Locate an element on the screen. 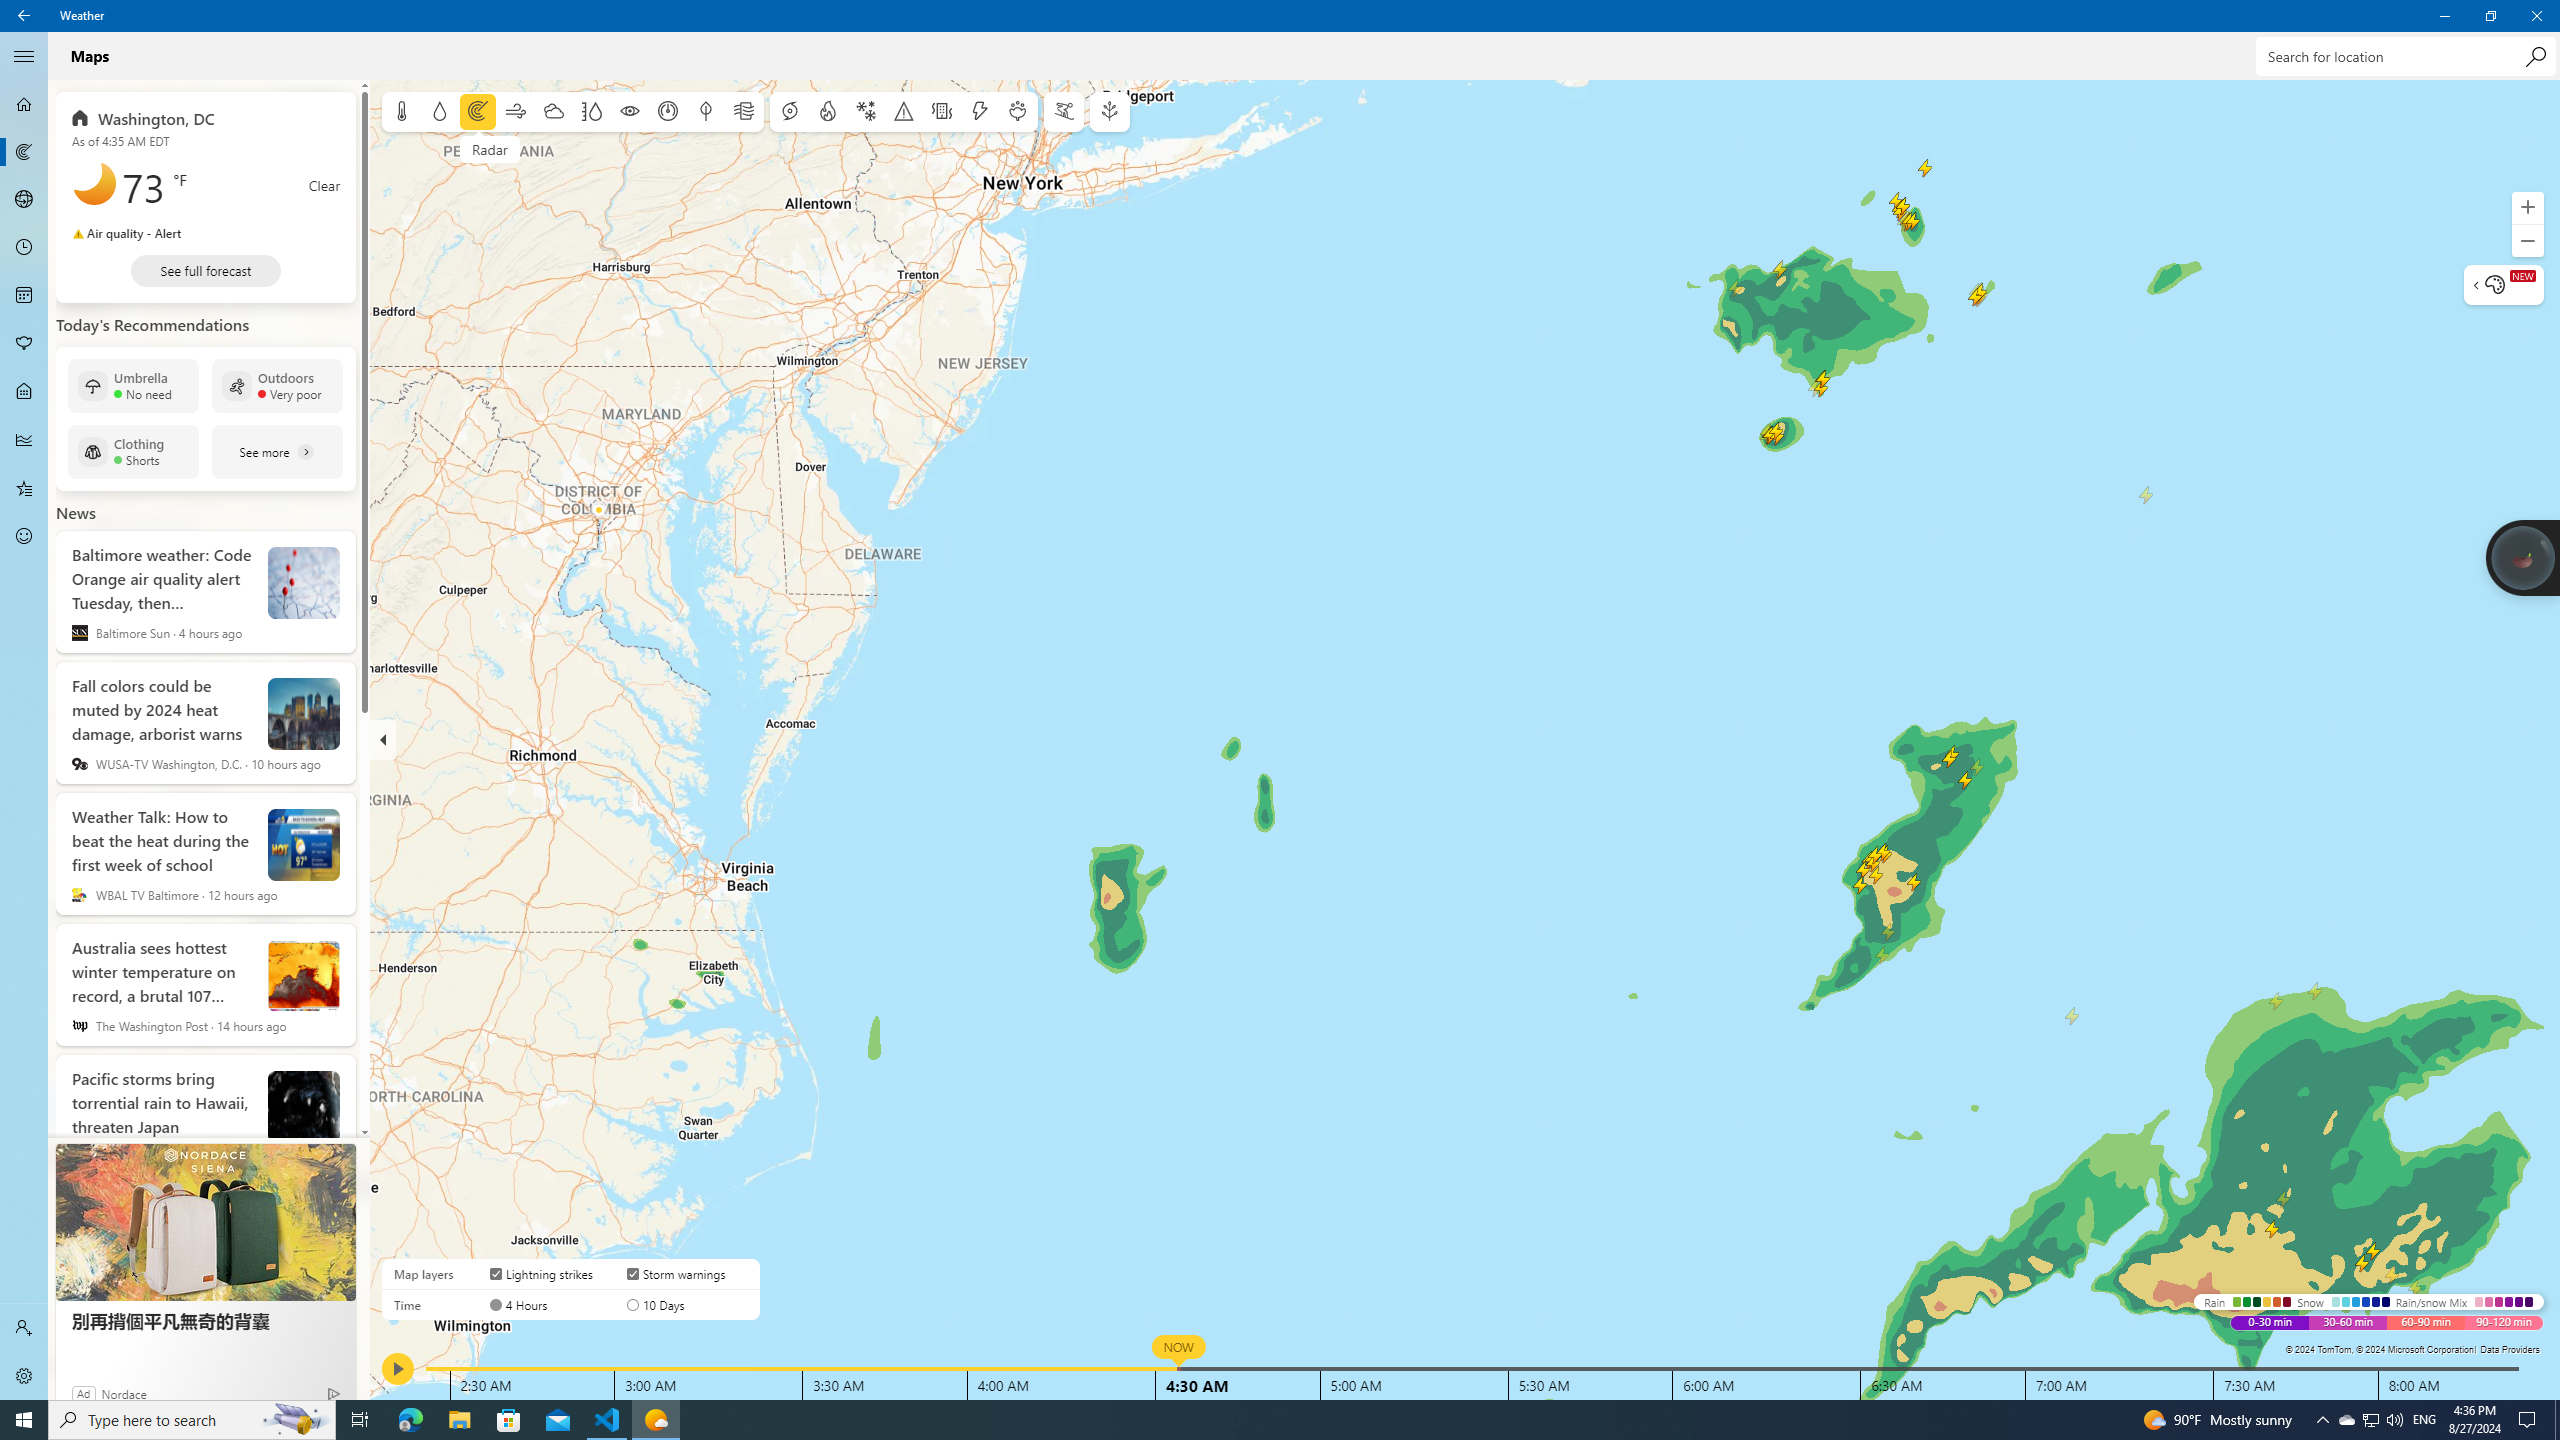 This screenshot has height=1440, width=2560. Close Weather is located at coordinates (2536, 16).